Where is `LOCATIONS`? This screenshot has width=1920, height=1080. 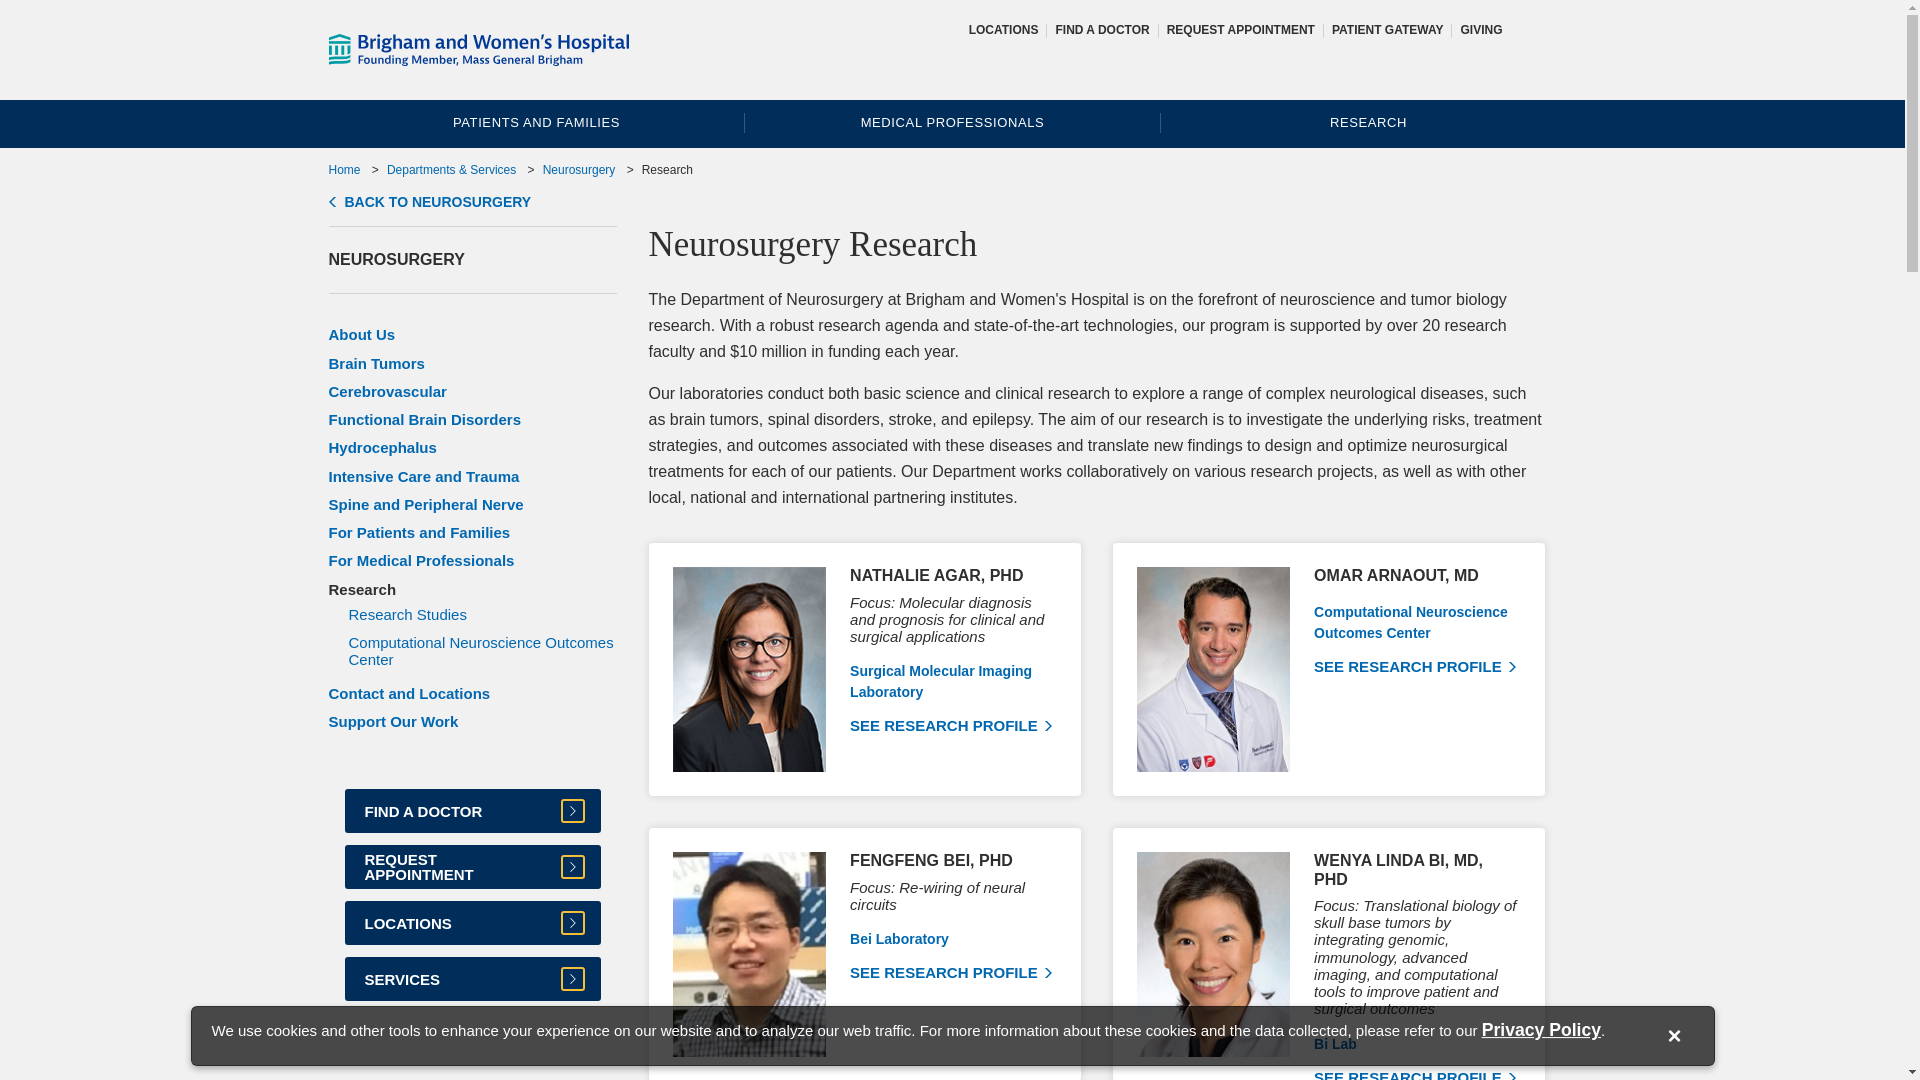
LOCATIONS is located at coordinates (1004, 29).